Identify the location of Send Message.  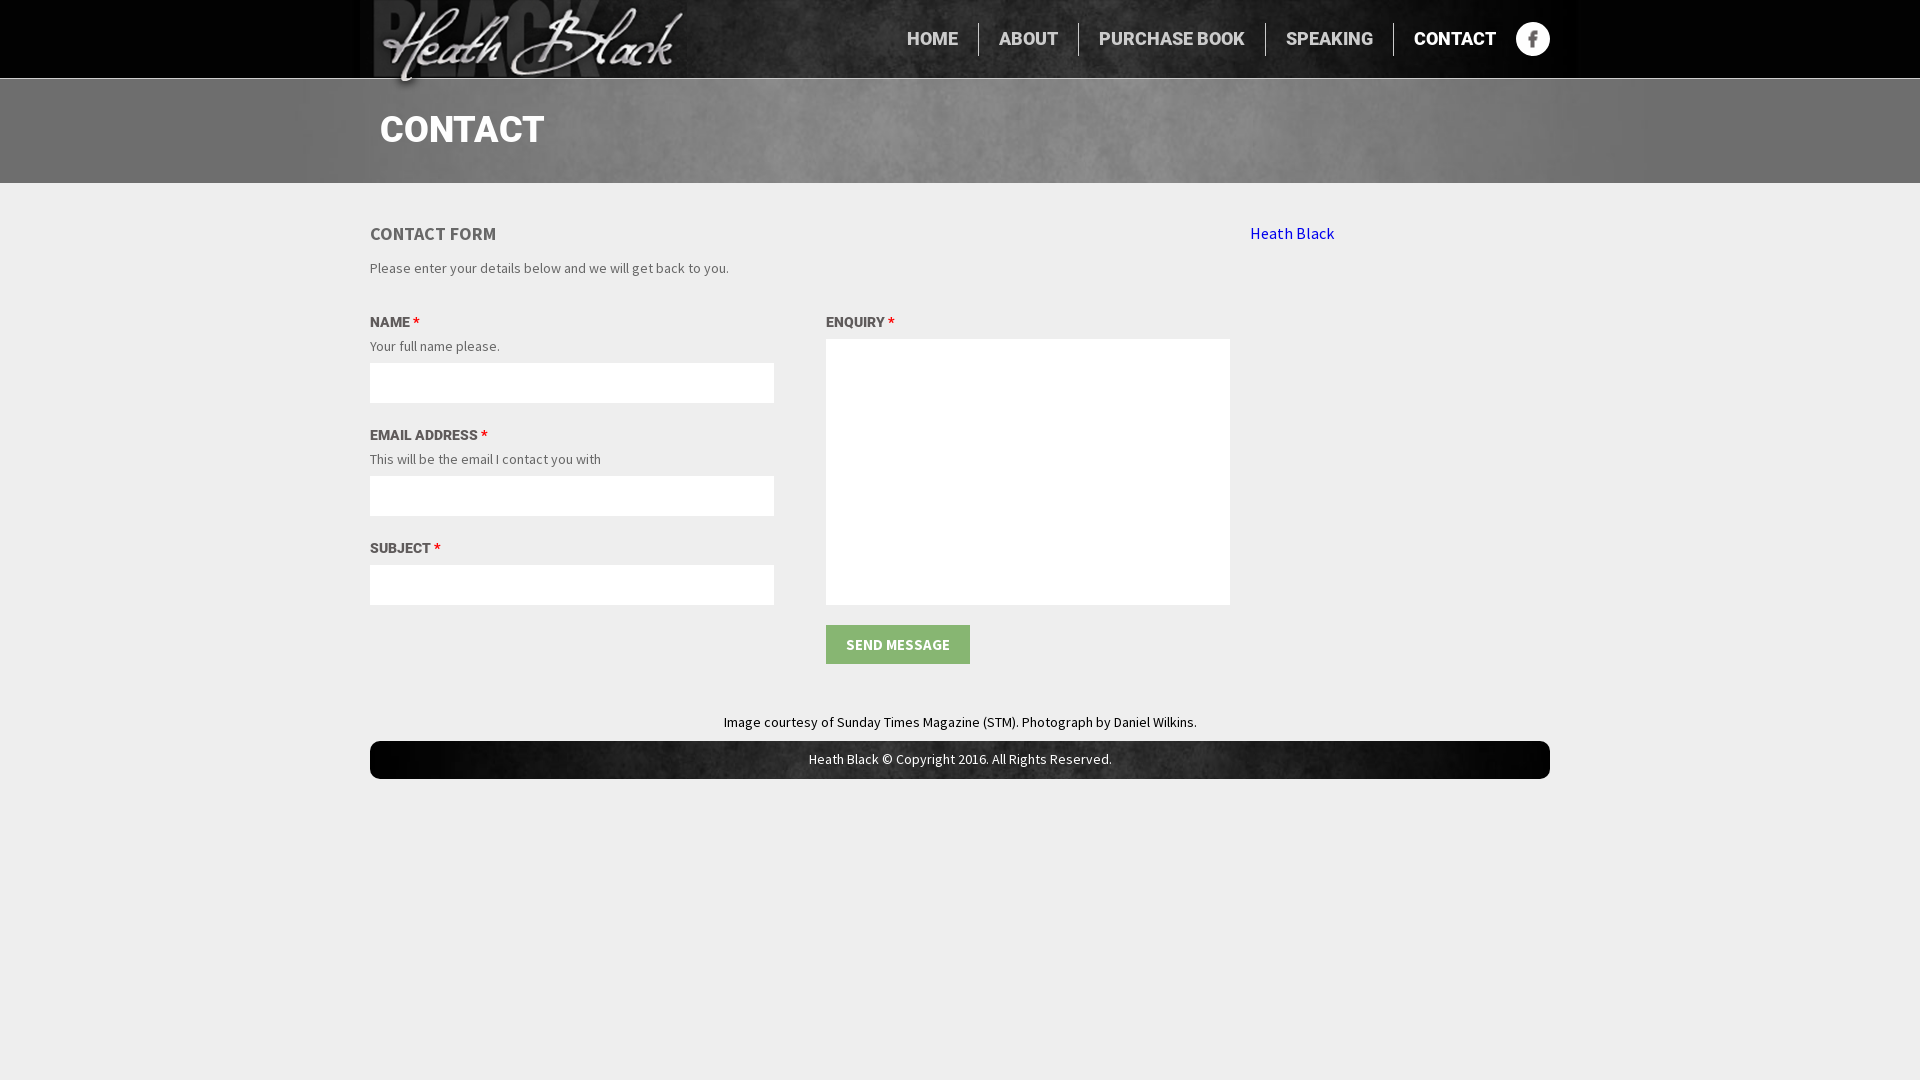
(898, 643).